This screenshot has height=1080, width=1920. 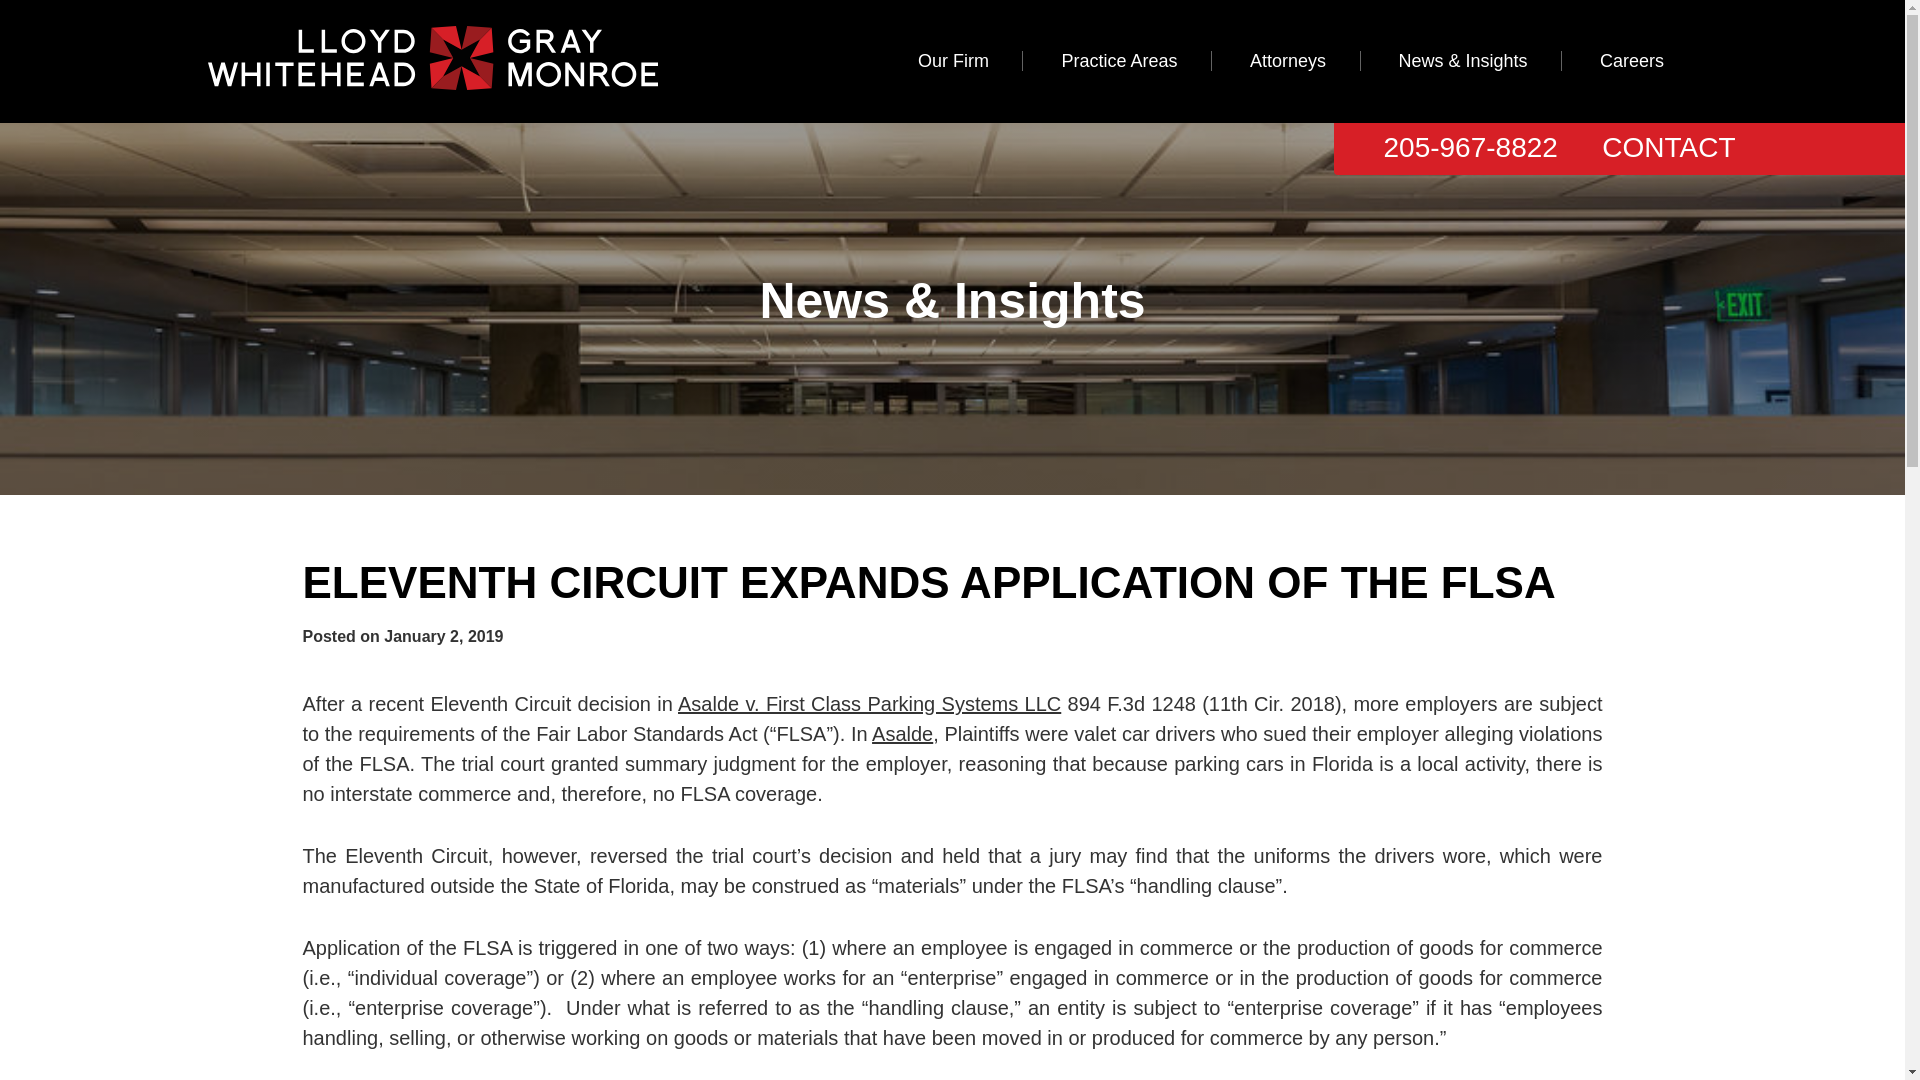 What do you see at coordinates (1470, 147) in the screenshot?
I see `205-967-8822` at bounding box center [1470, 147].